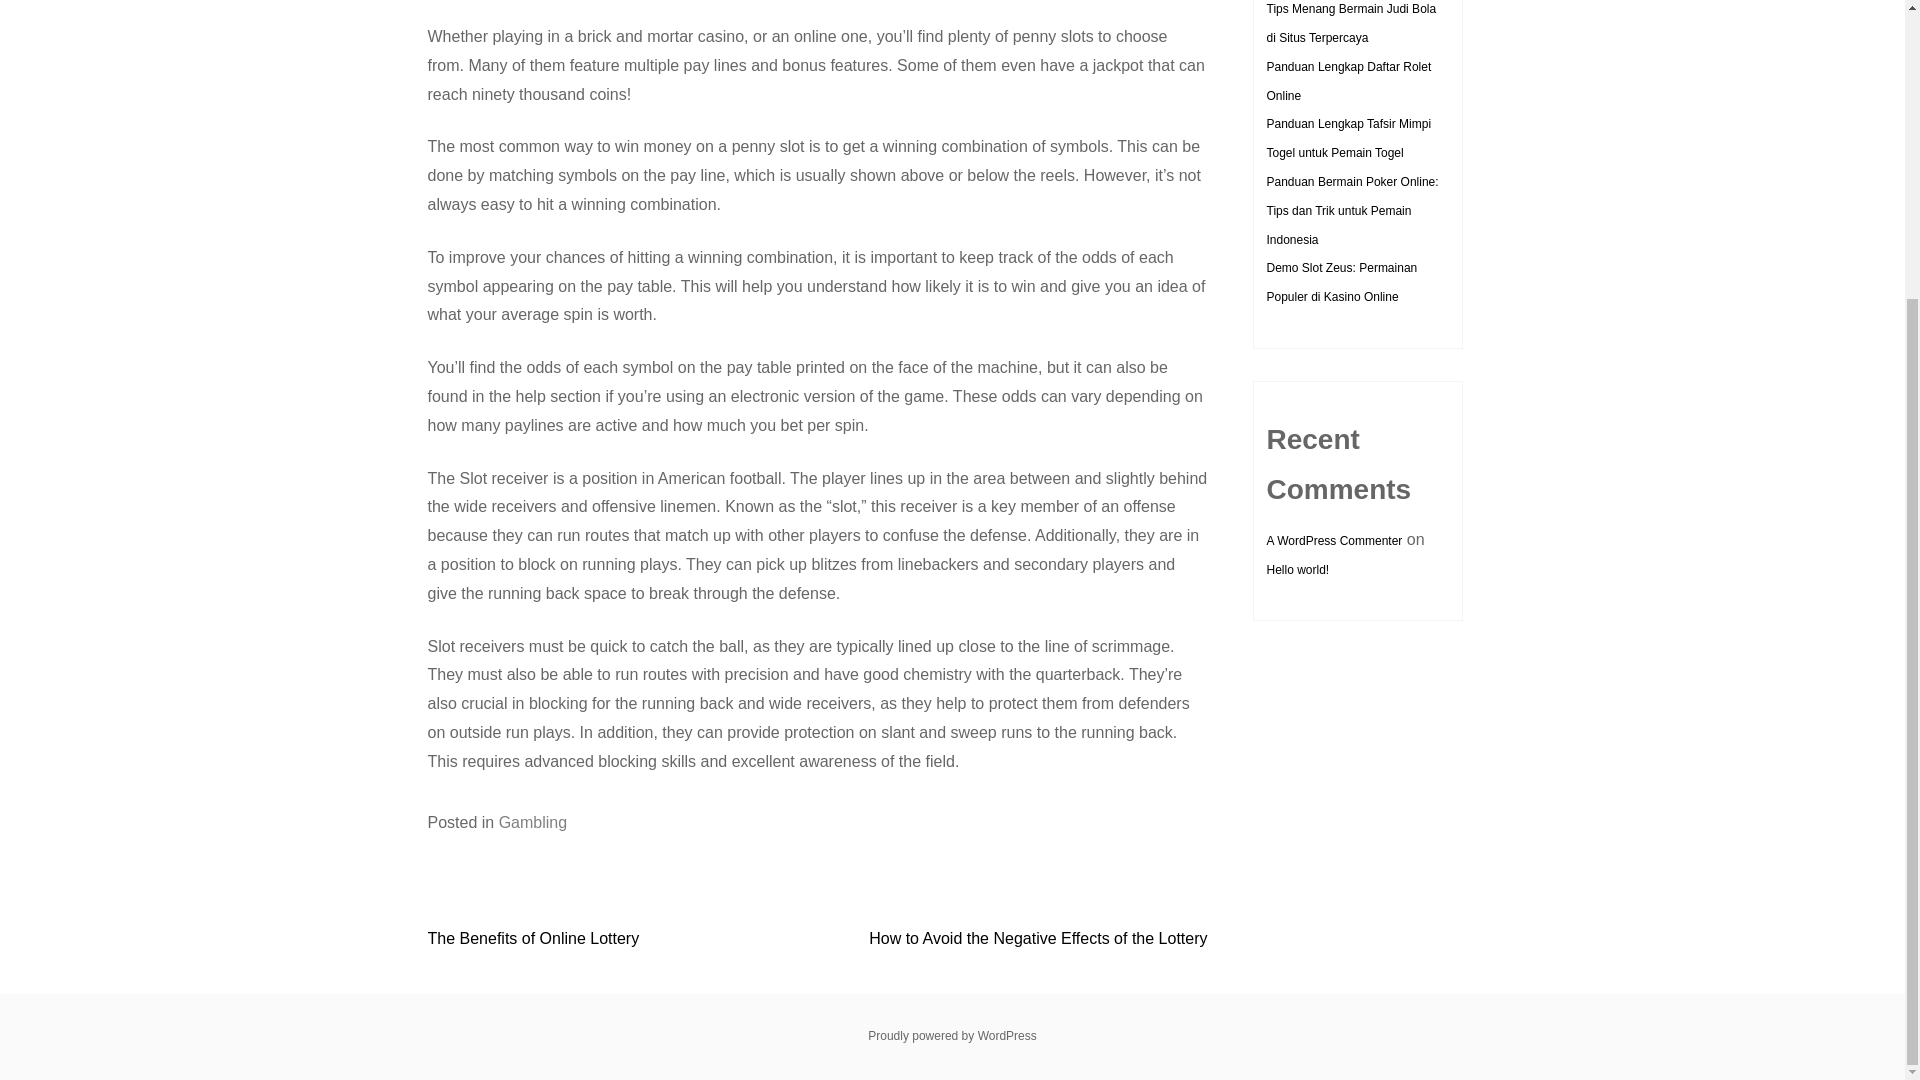 This screenshot has height=1080, width=1920. Describe the element at coordinates (952, 1036) in the screenshot. I see `Proudly powered by WordPress` at that location.